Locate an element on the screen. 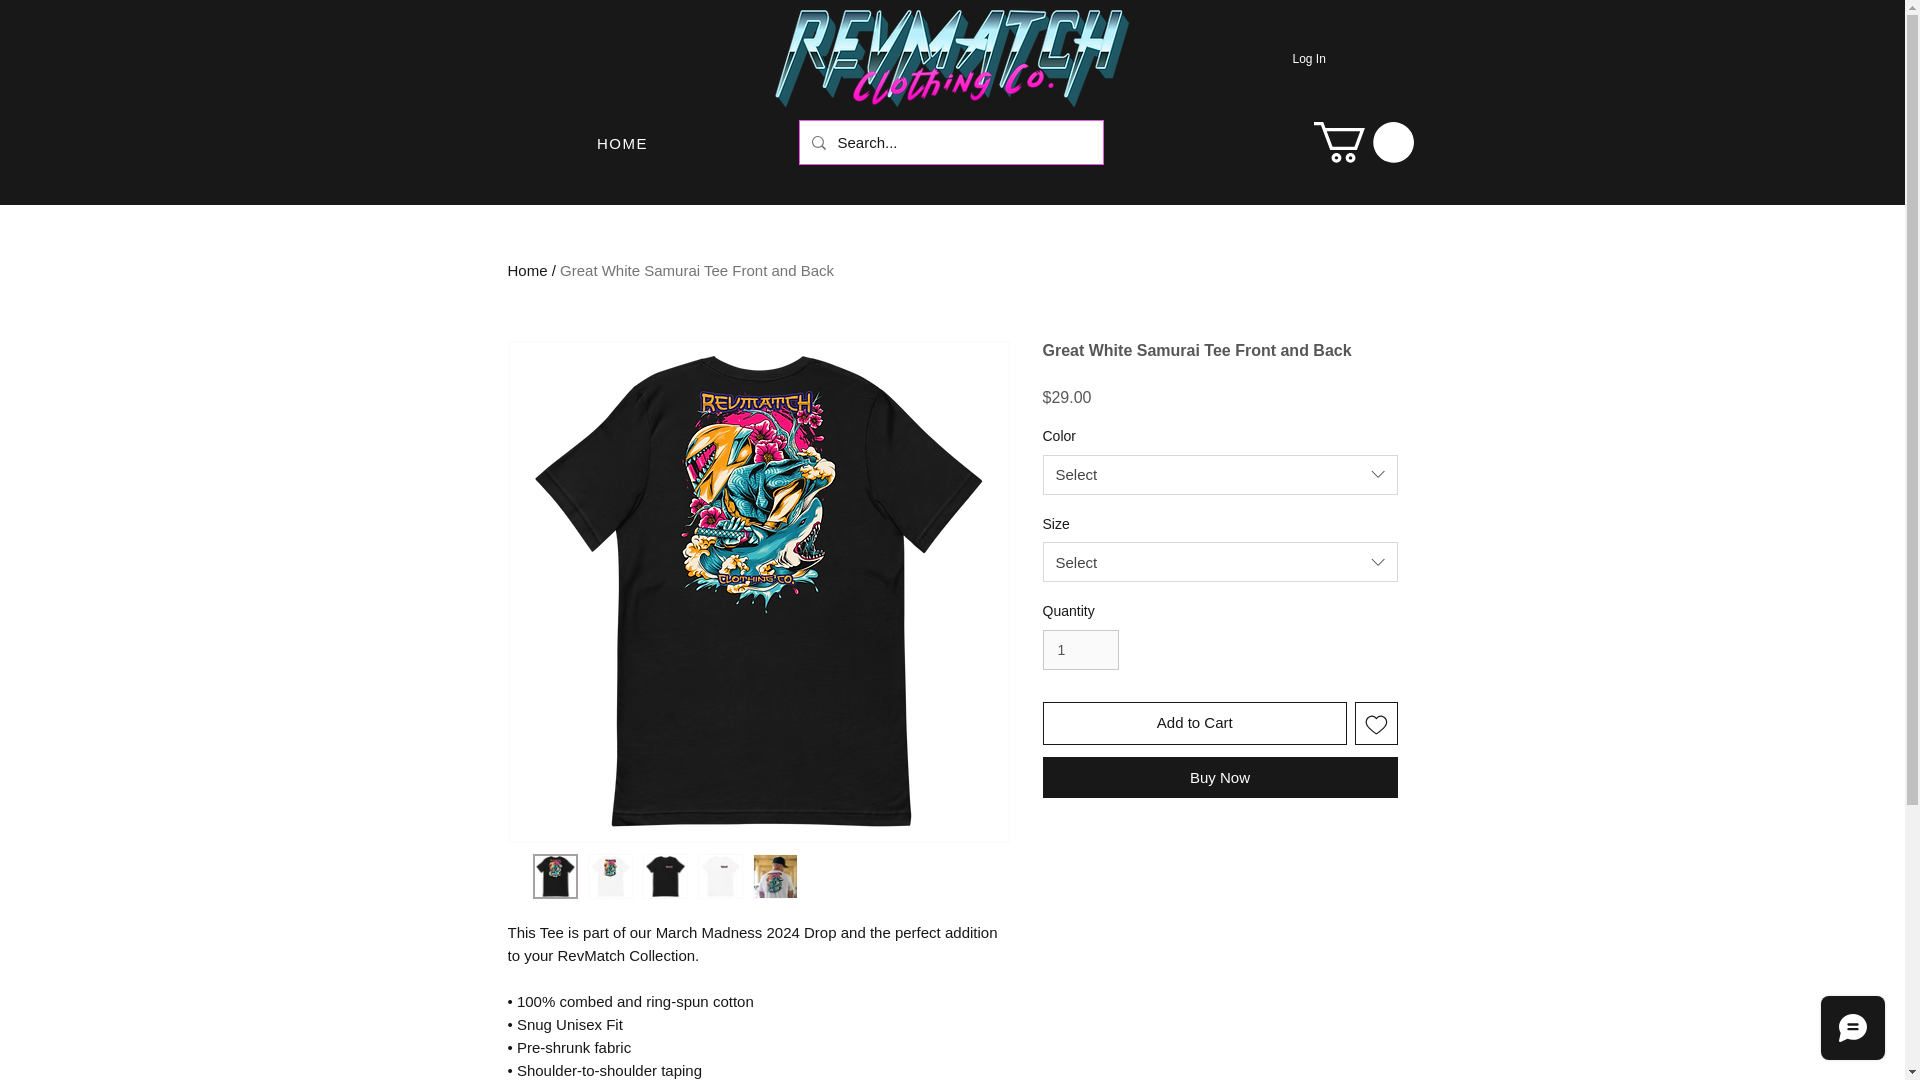 The height and width of the screenshot is (1080, 1920). HOME is located at coordinates (624, 143).